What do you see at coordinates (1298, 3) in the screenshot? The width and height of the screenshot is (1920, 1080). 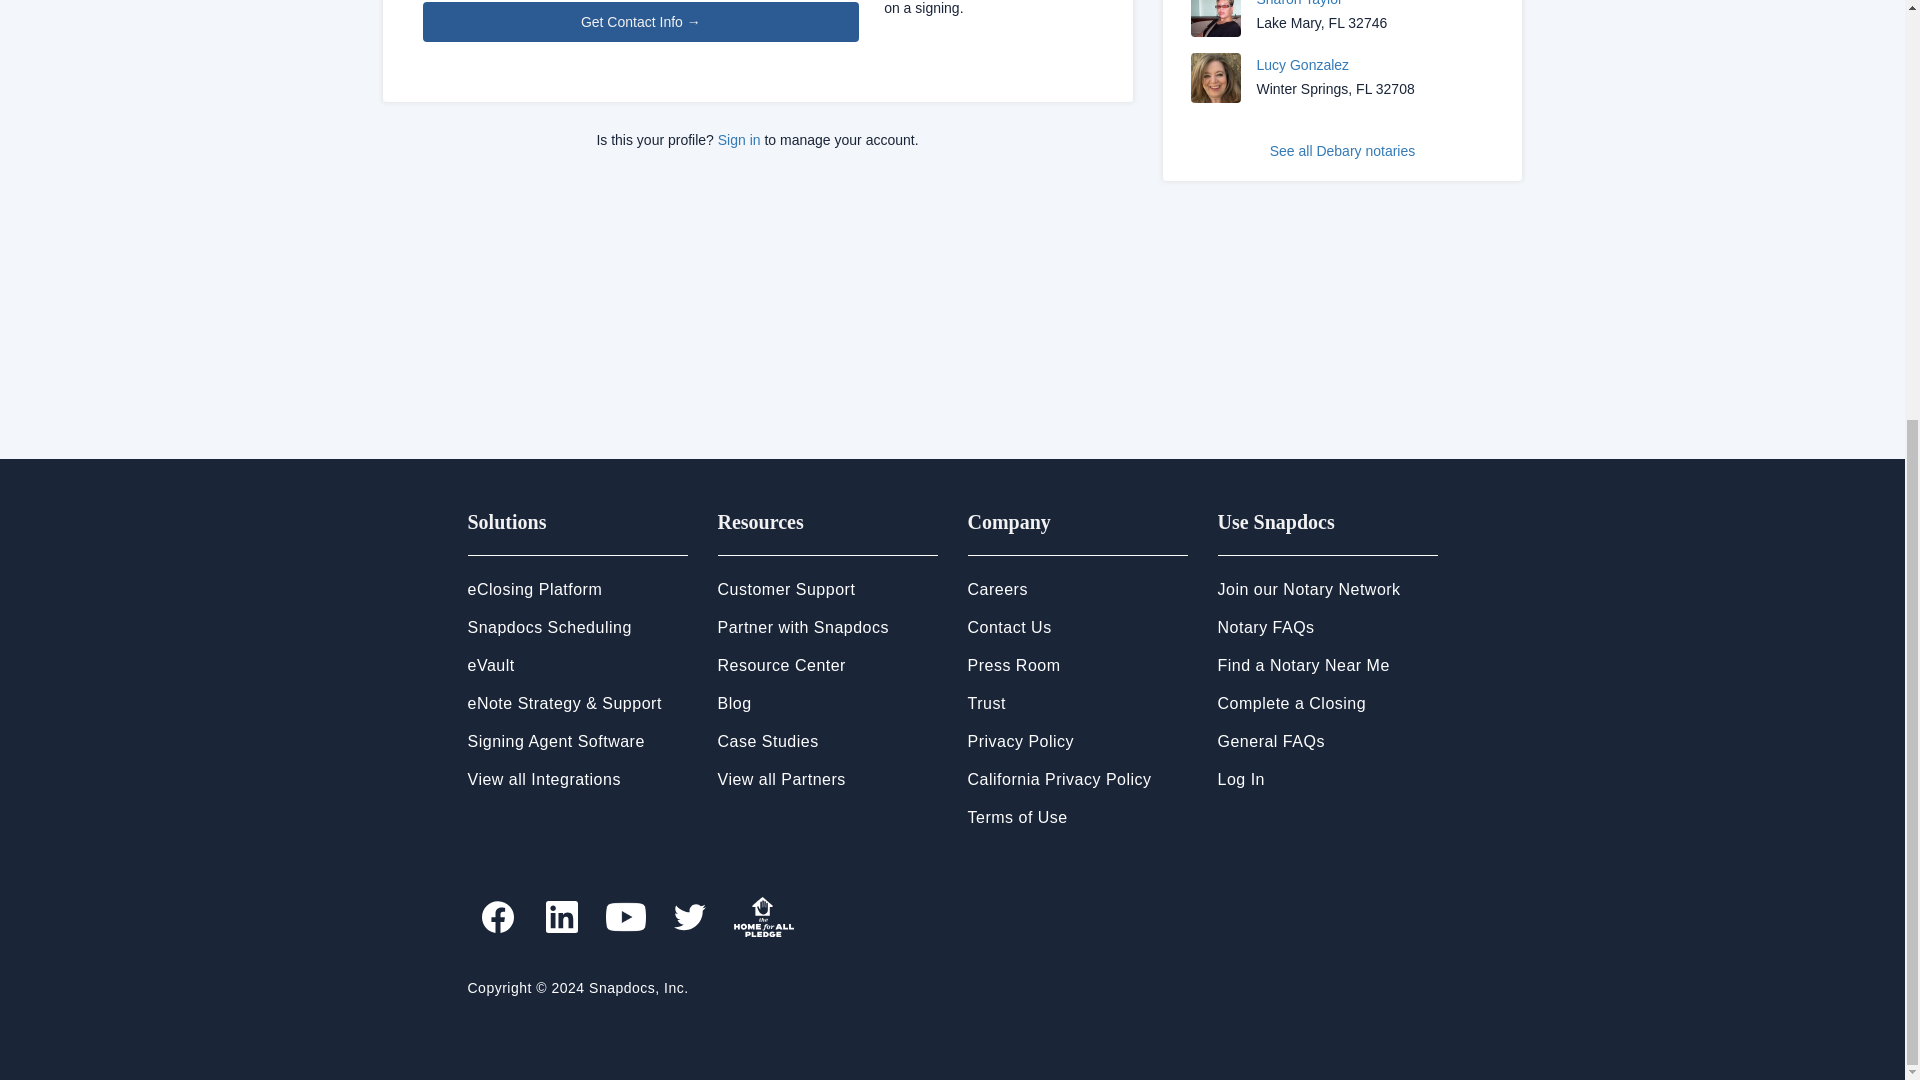 I see `Sharon Taylor` at bounding box center [1298, 3].